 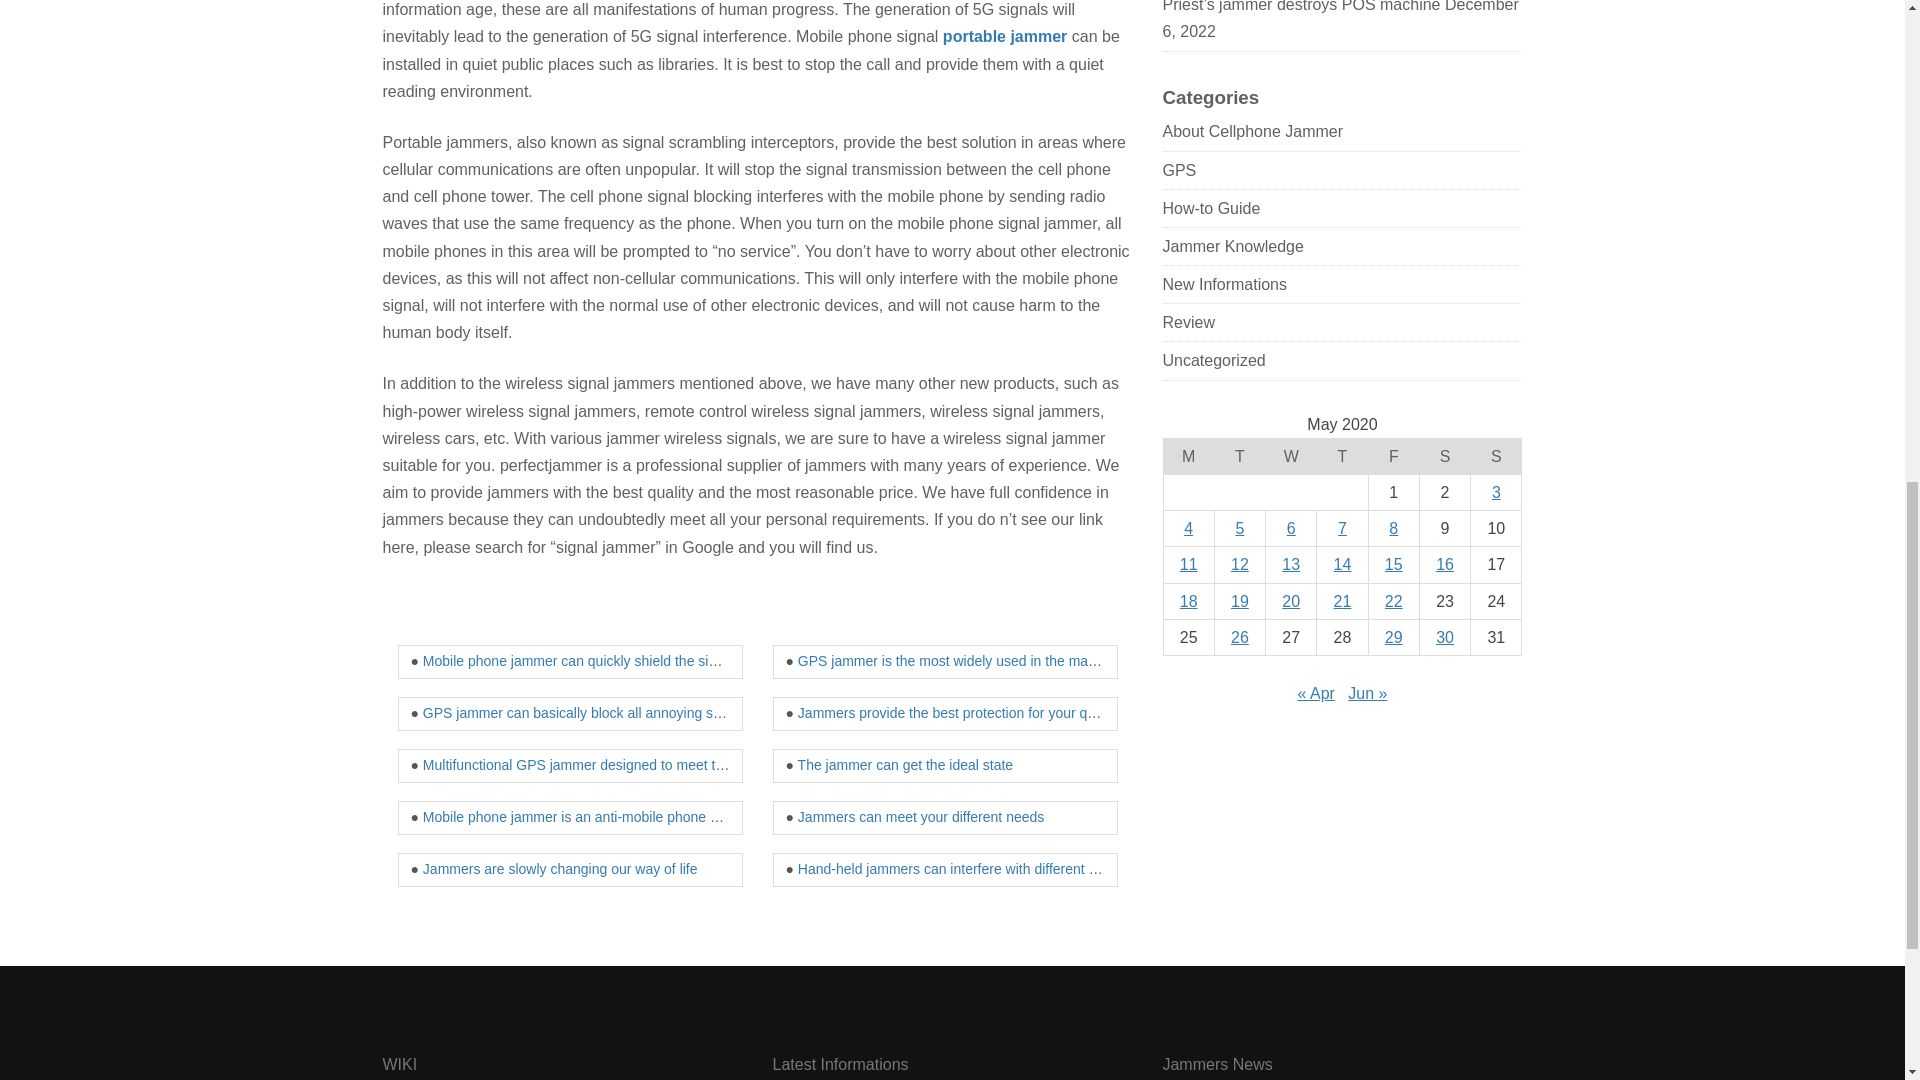 I want to click on Saturday, so click(x=1444, y=456).